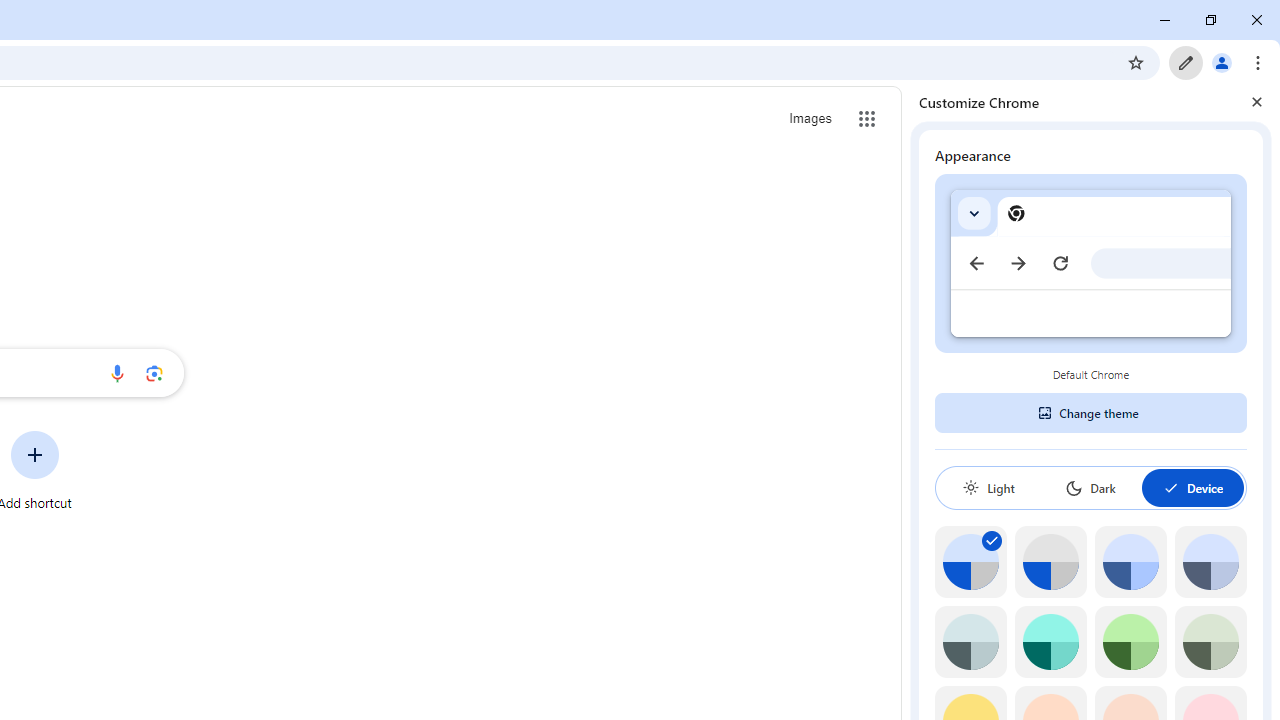 The width and height of the screenshot is (1280, 720). I want to click on Green, so click(1130, 642).